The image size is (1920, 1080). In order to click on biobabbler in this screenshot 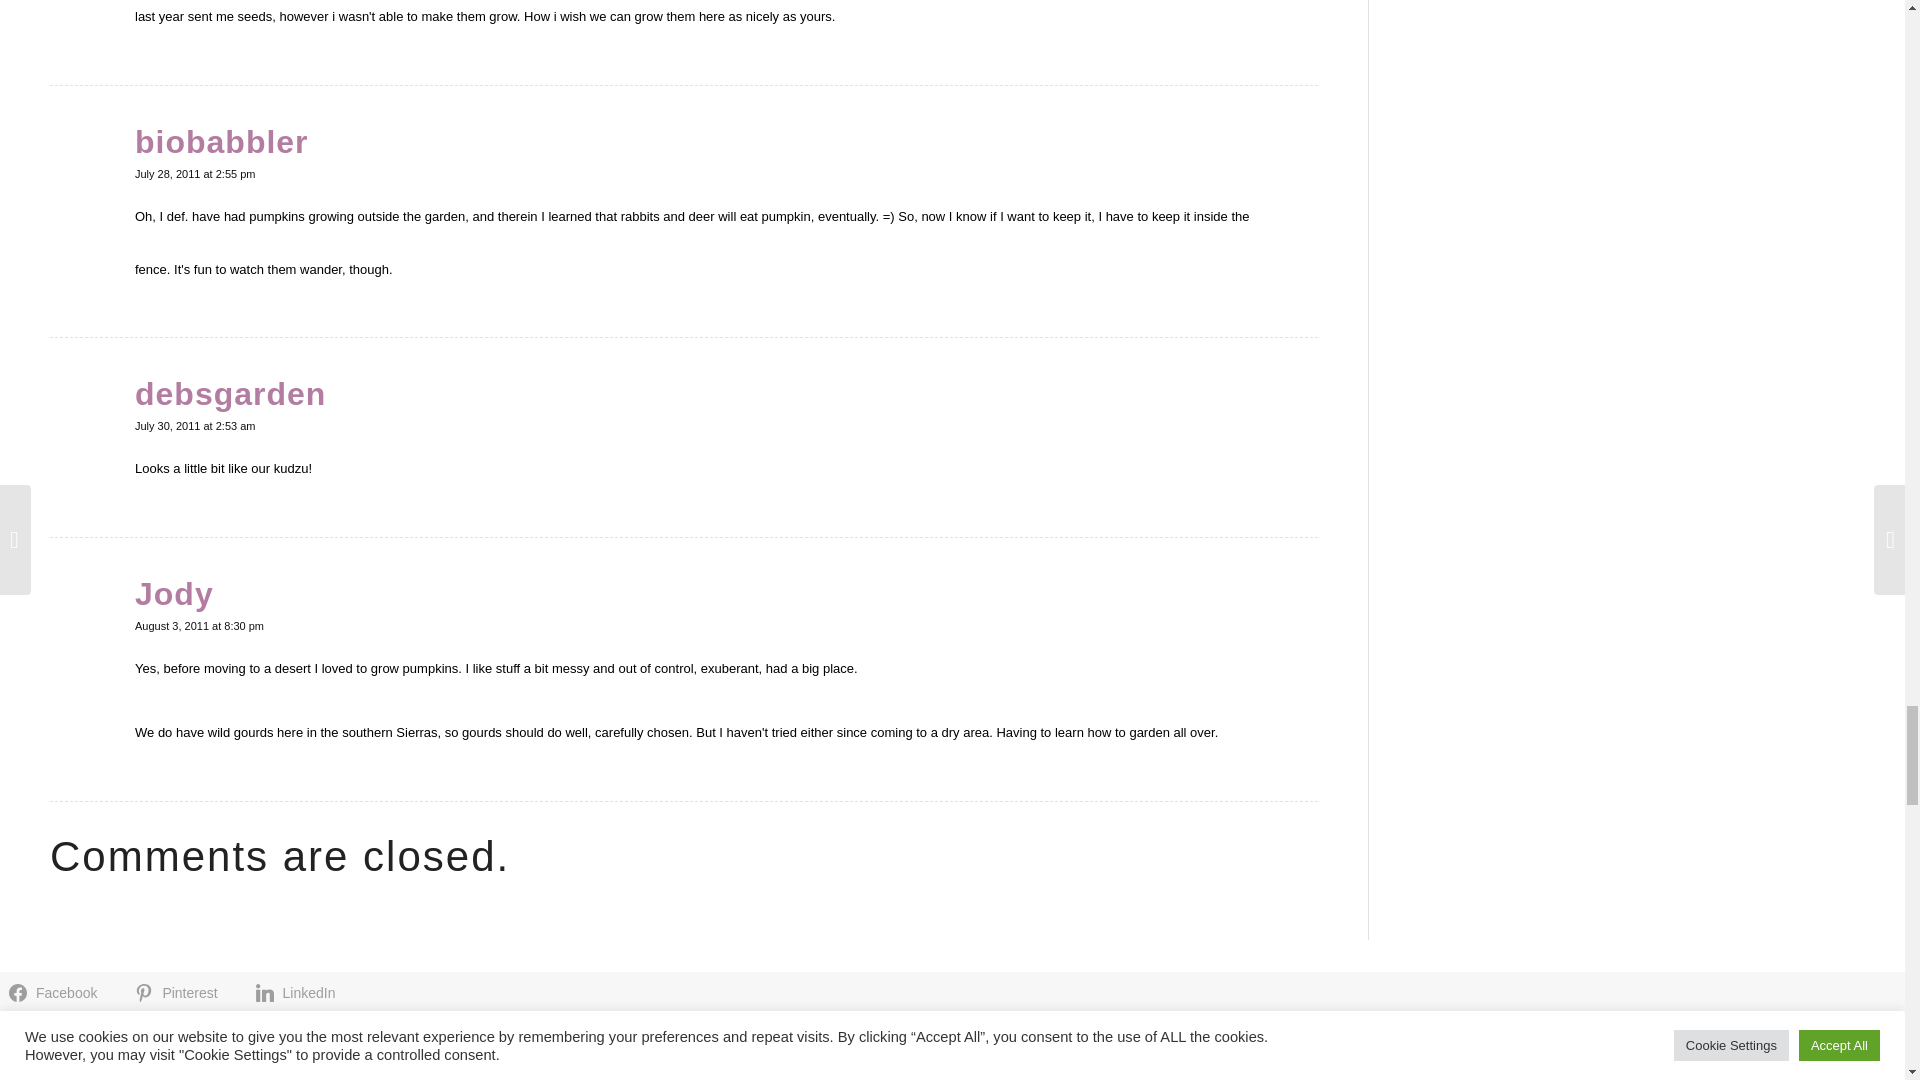, I will do `click(222, 142)`.